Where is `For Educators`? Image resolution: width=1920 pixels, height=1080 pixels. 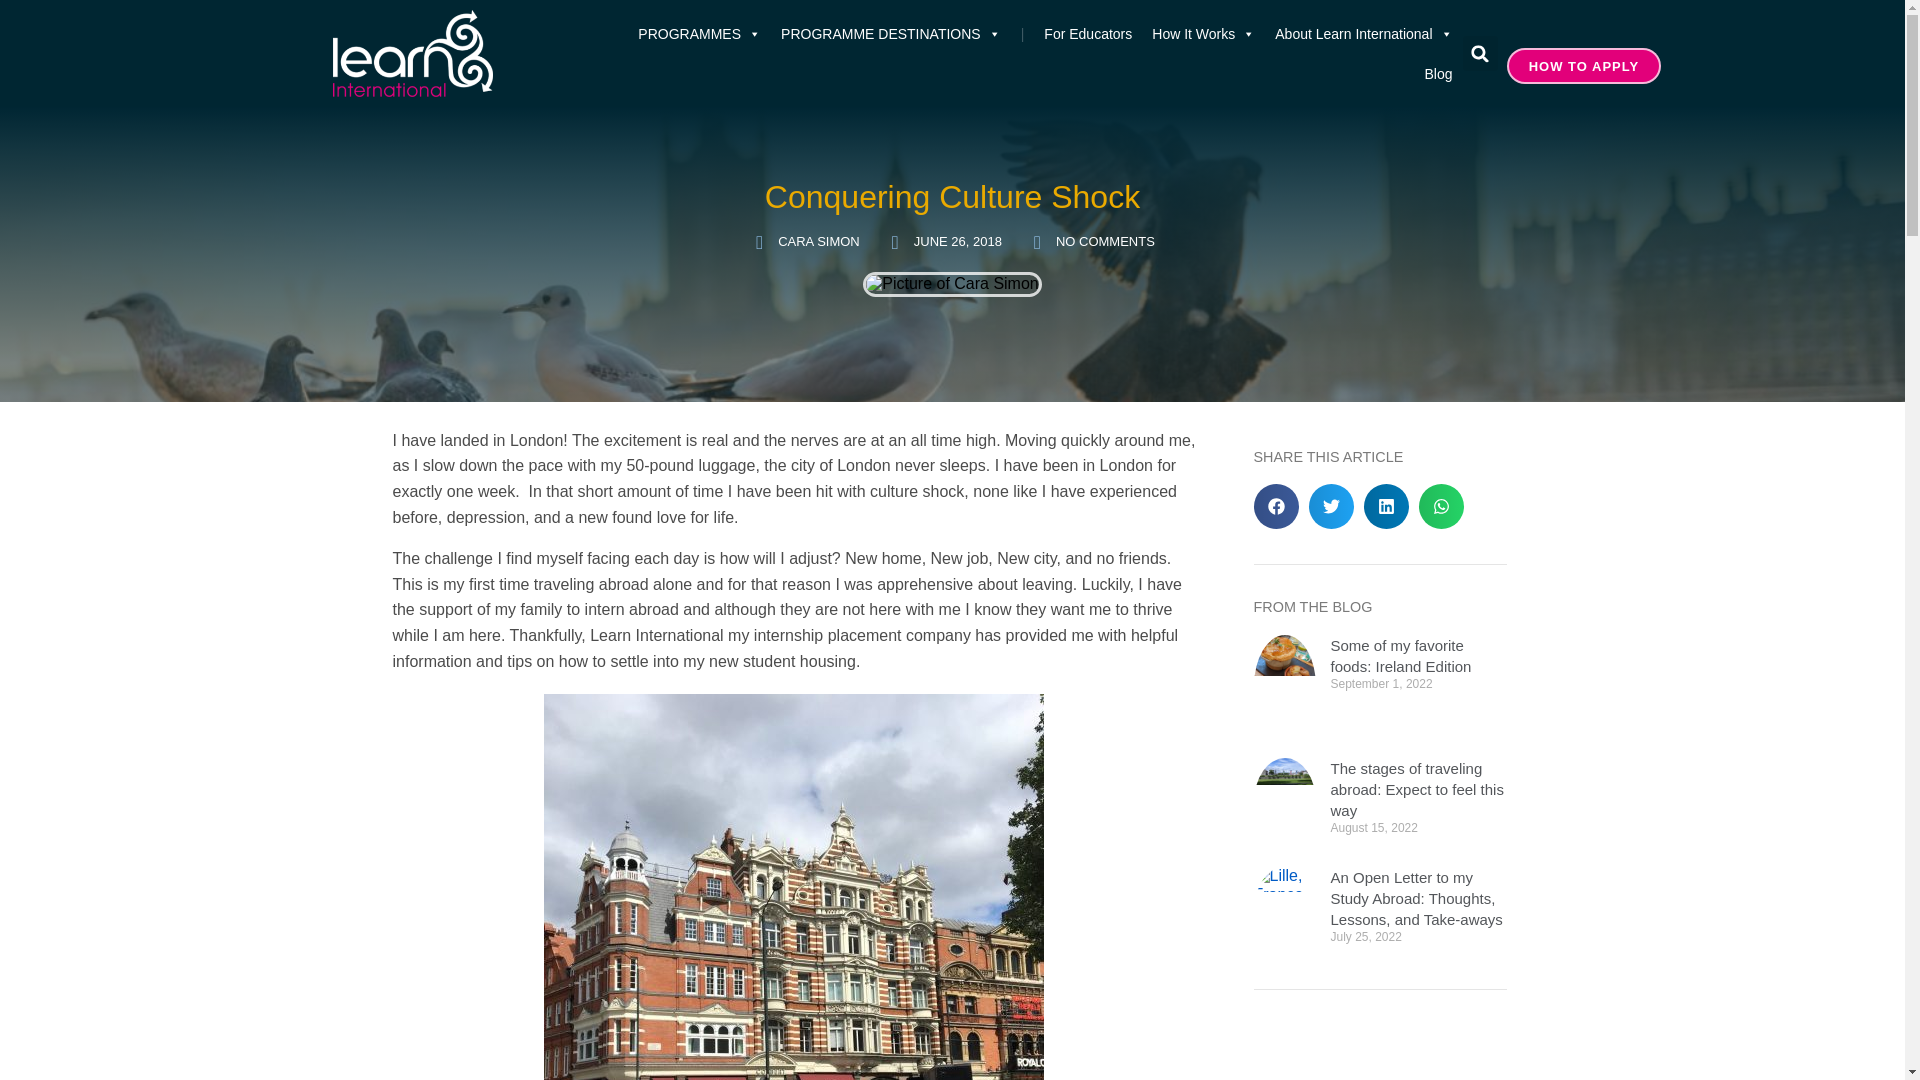 For Educators is located at coordinates (1088, 34).